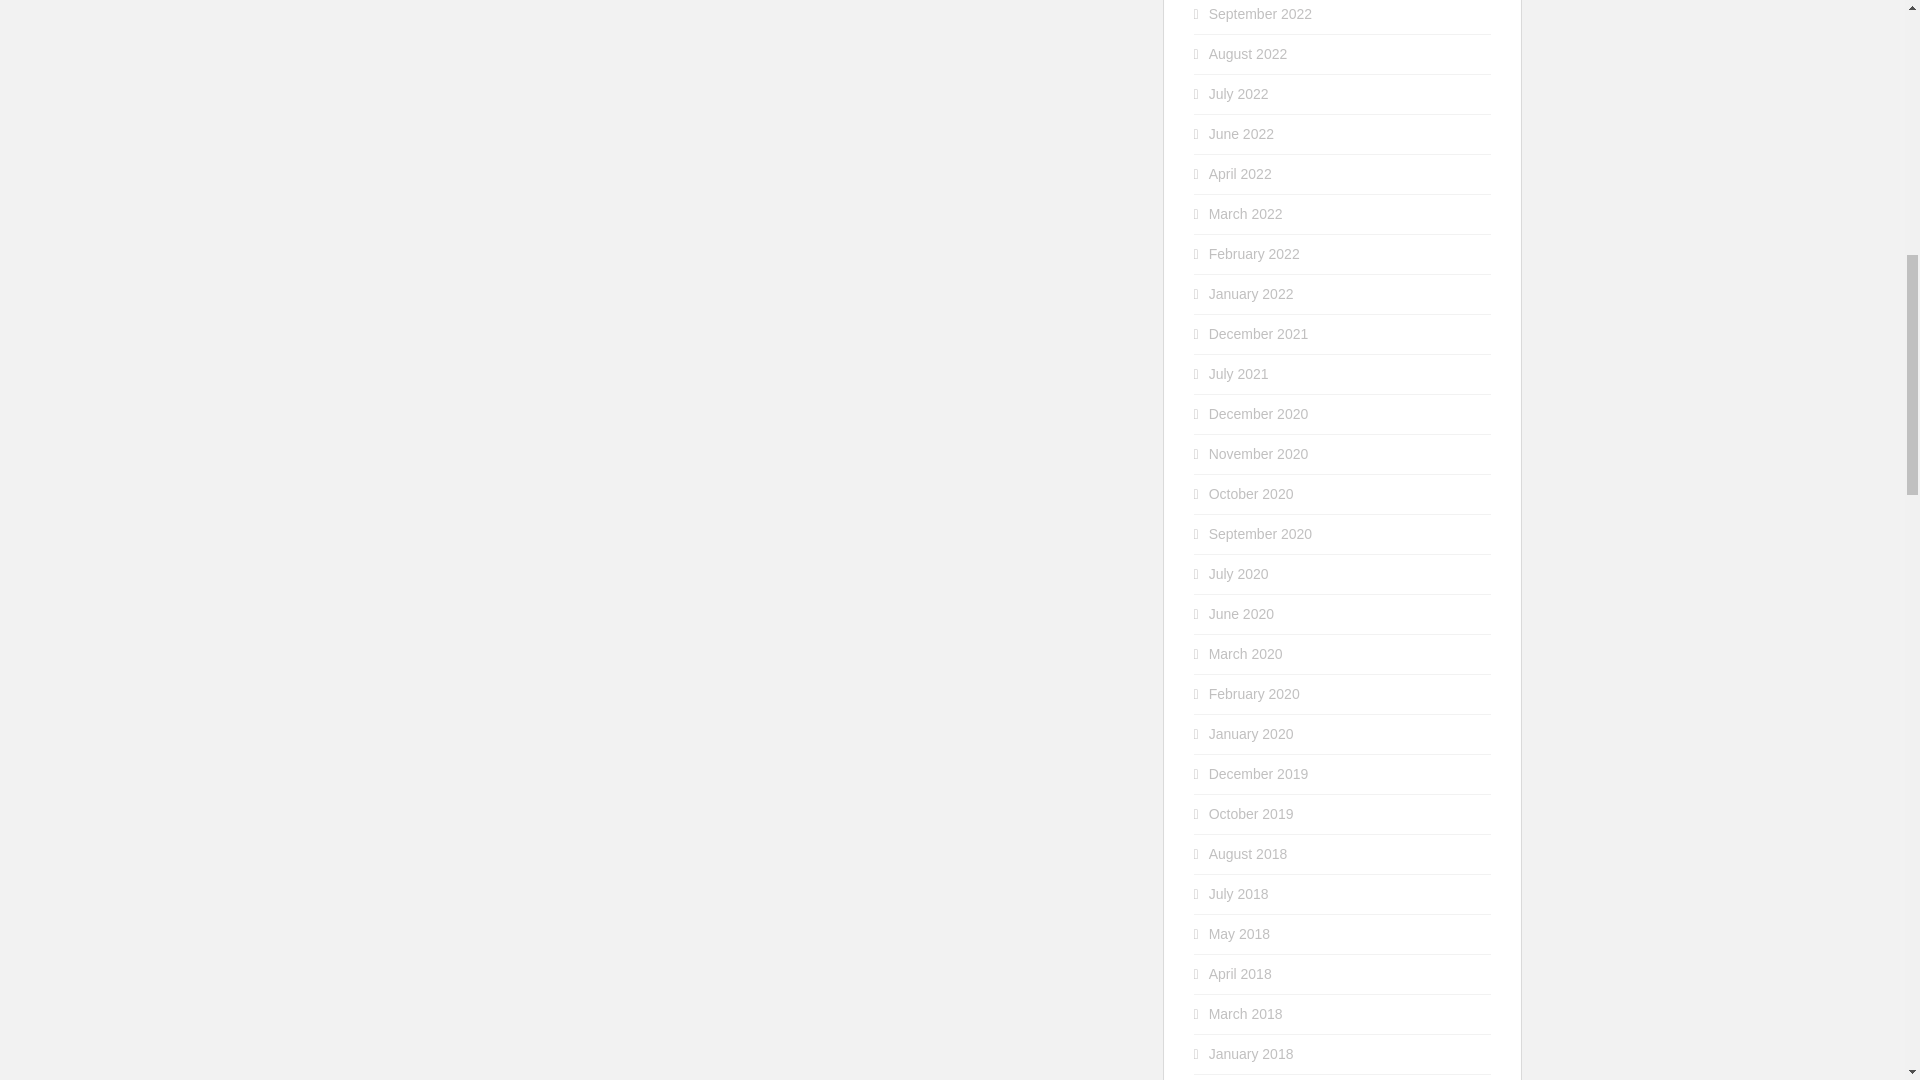  What do you see at coordinates (1242, 134) in the screenshot?
I see `June 2022` at bounding box center [1242, 134].